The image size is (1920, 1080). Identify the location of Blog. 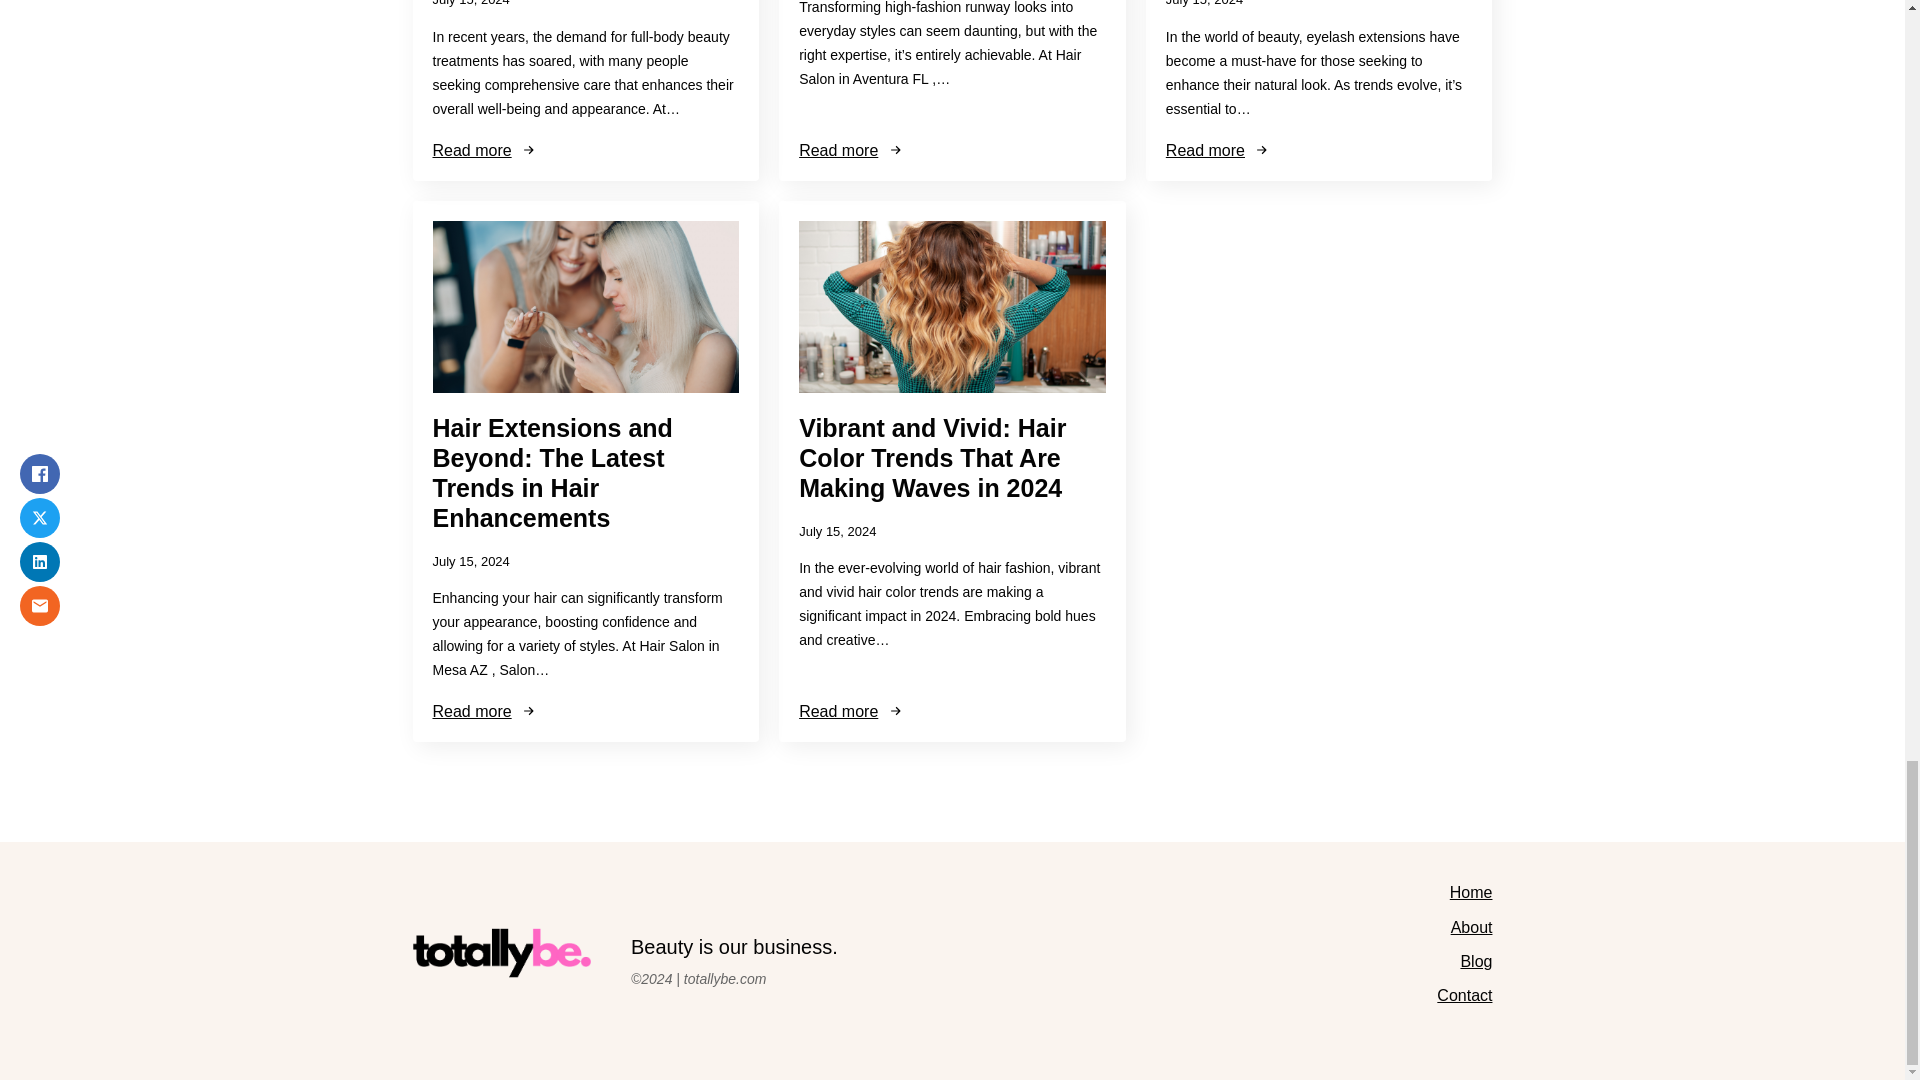
(1475, 962).